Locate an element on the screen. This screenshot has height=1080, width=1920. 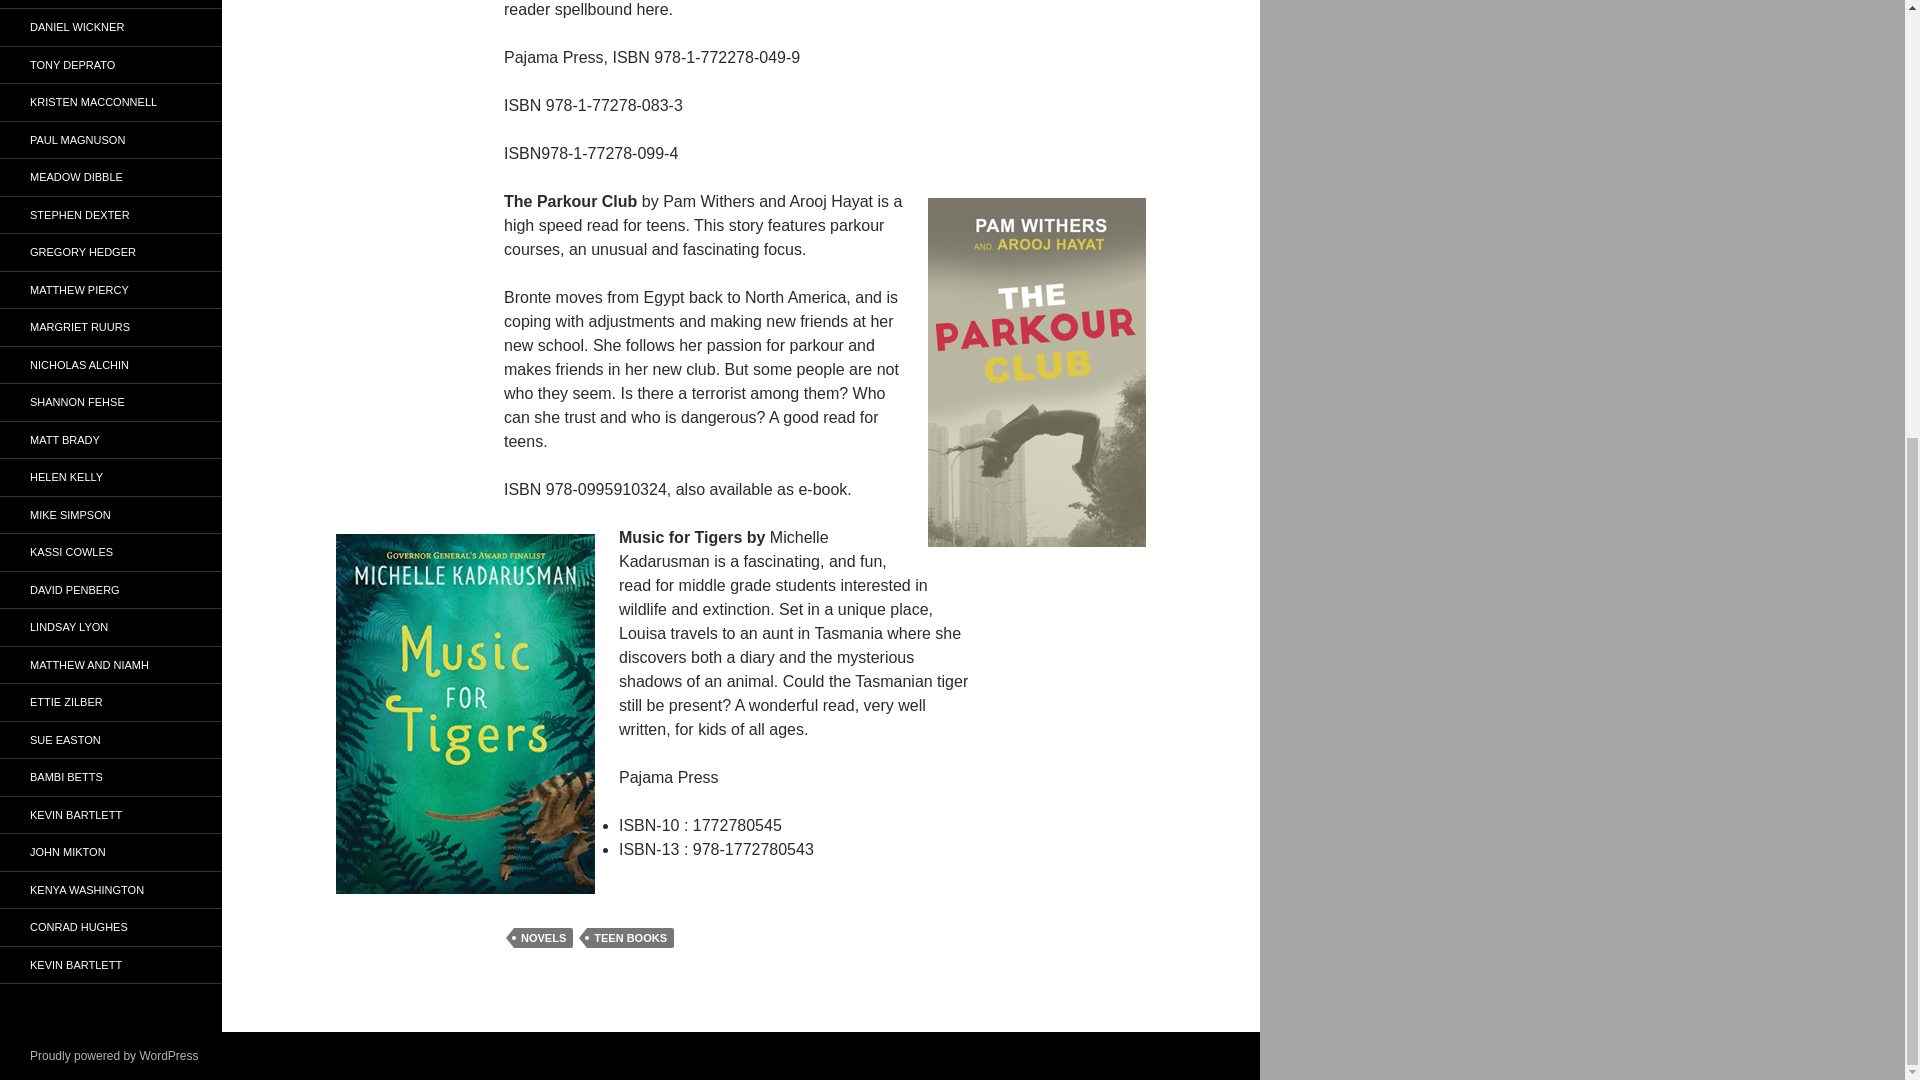
MEADOW DIBBLE is located at coordinates (111, 176).